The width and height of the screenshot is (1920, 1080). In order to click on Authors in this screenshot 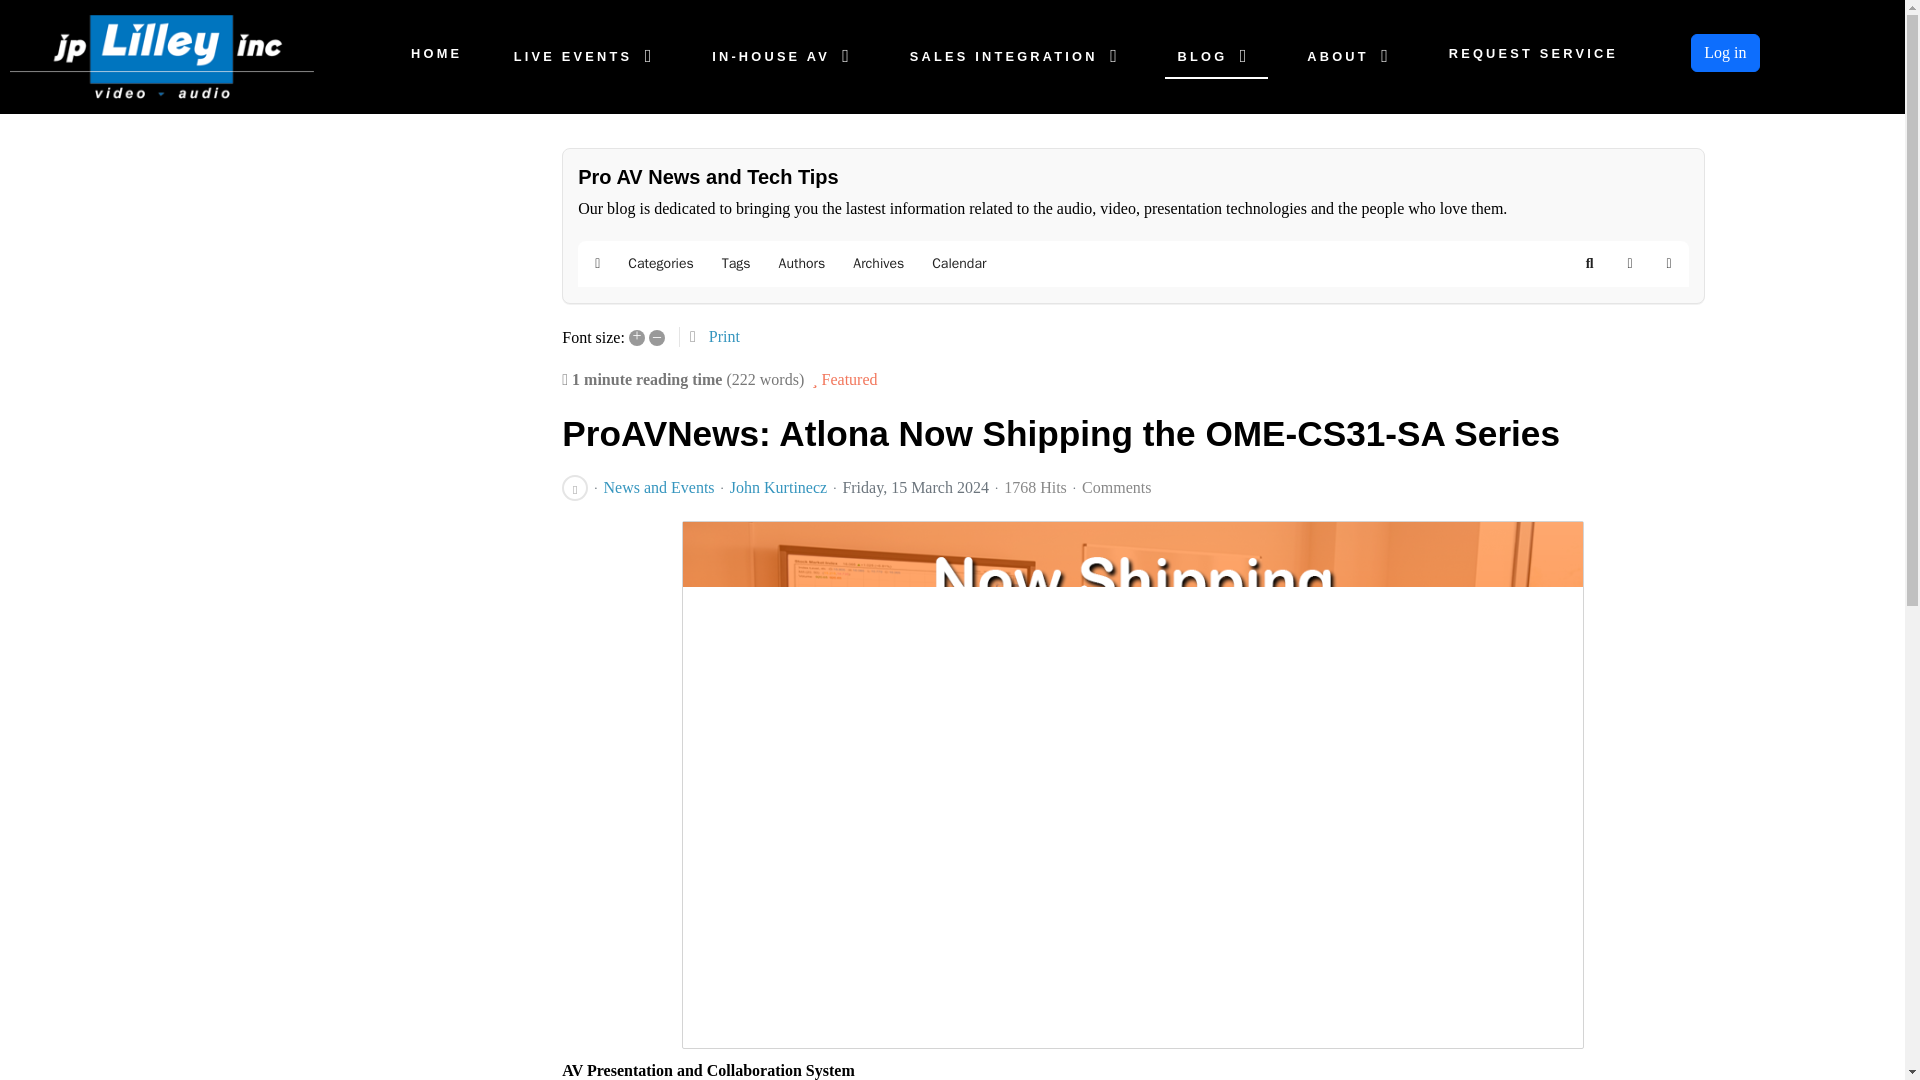, I will do `click(802, 264)`.